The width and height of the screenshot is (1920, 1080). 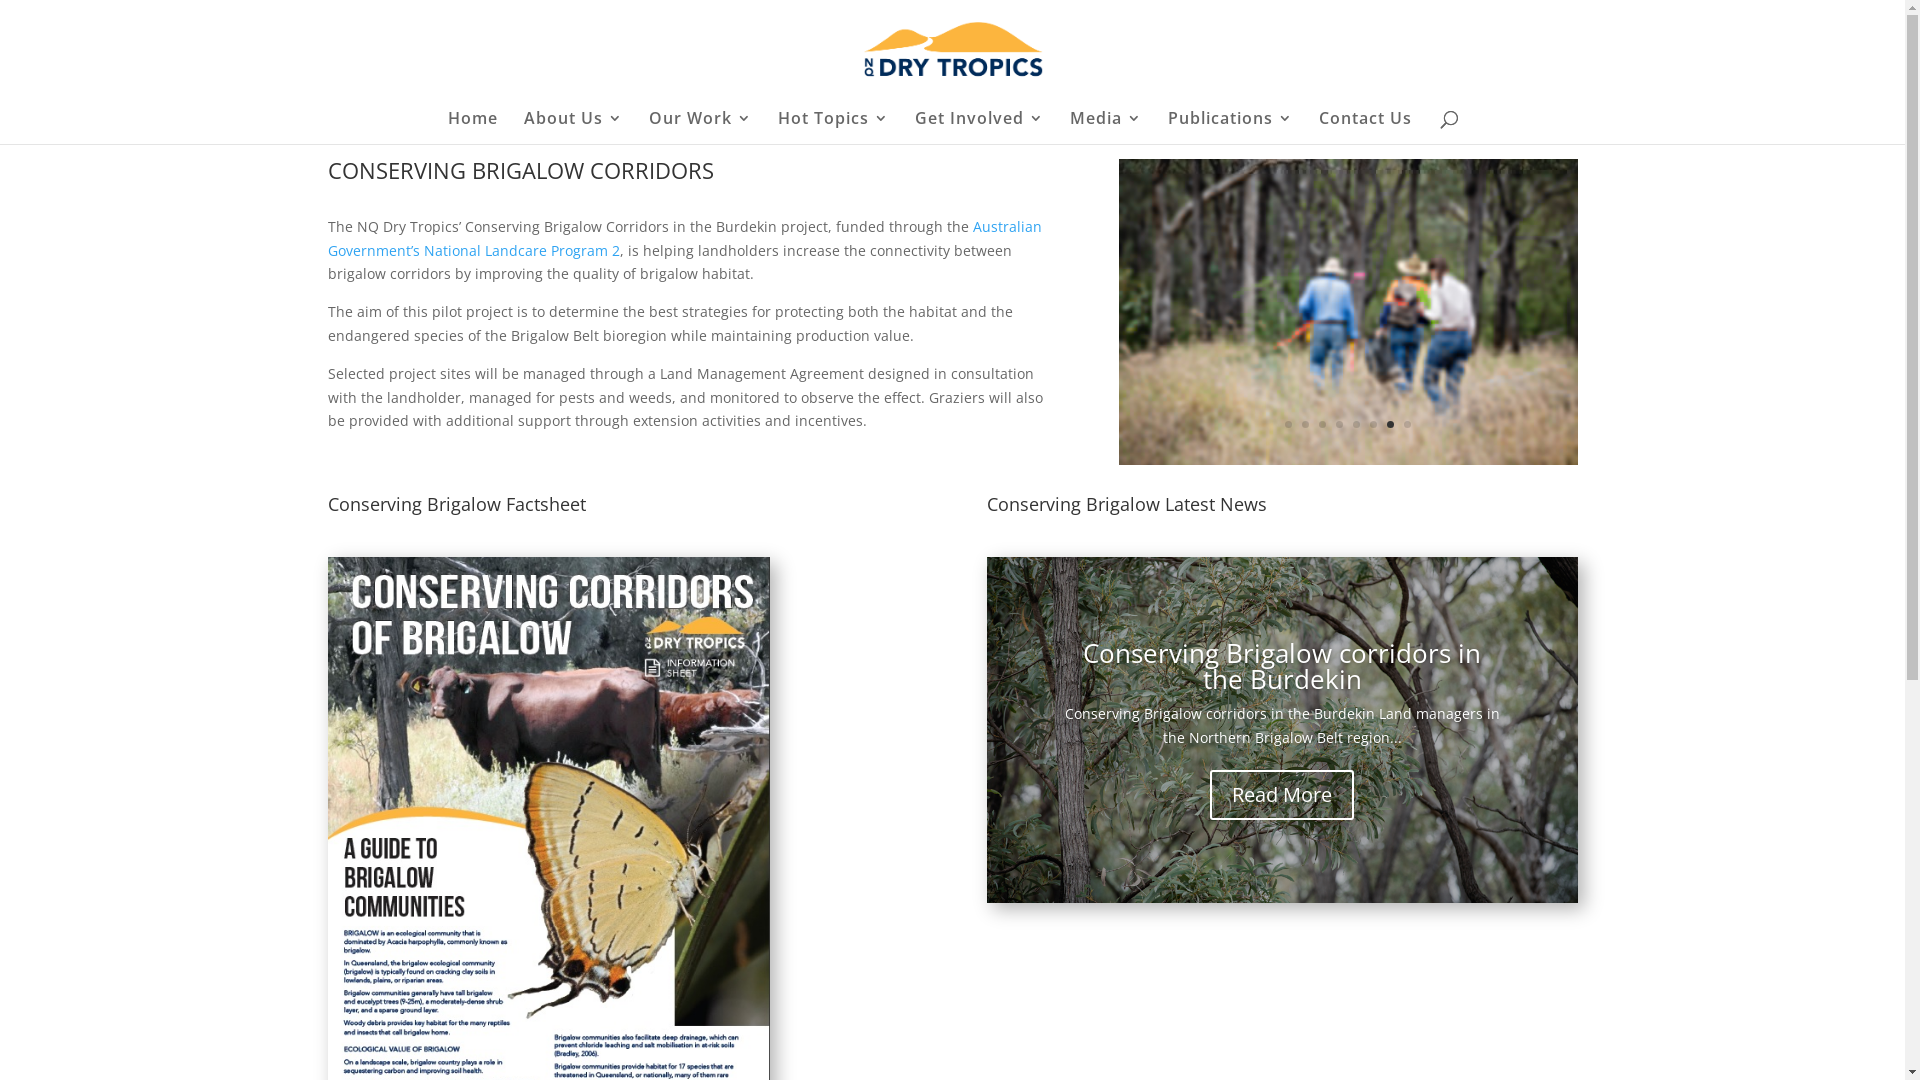 I want to click on 8, so click(x=1408, y=424).